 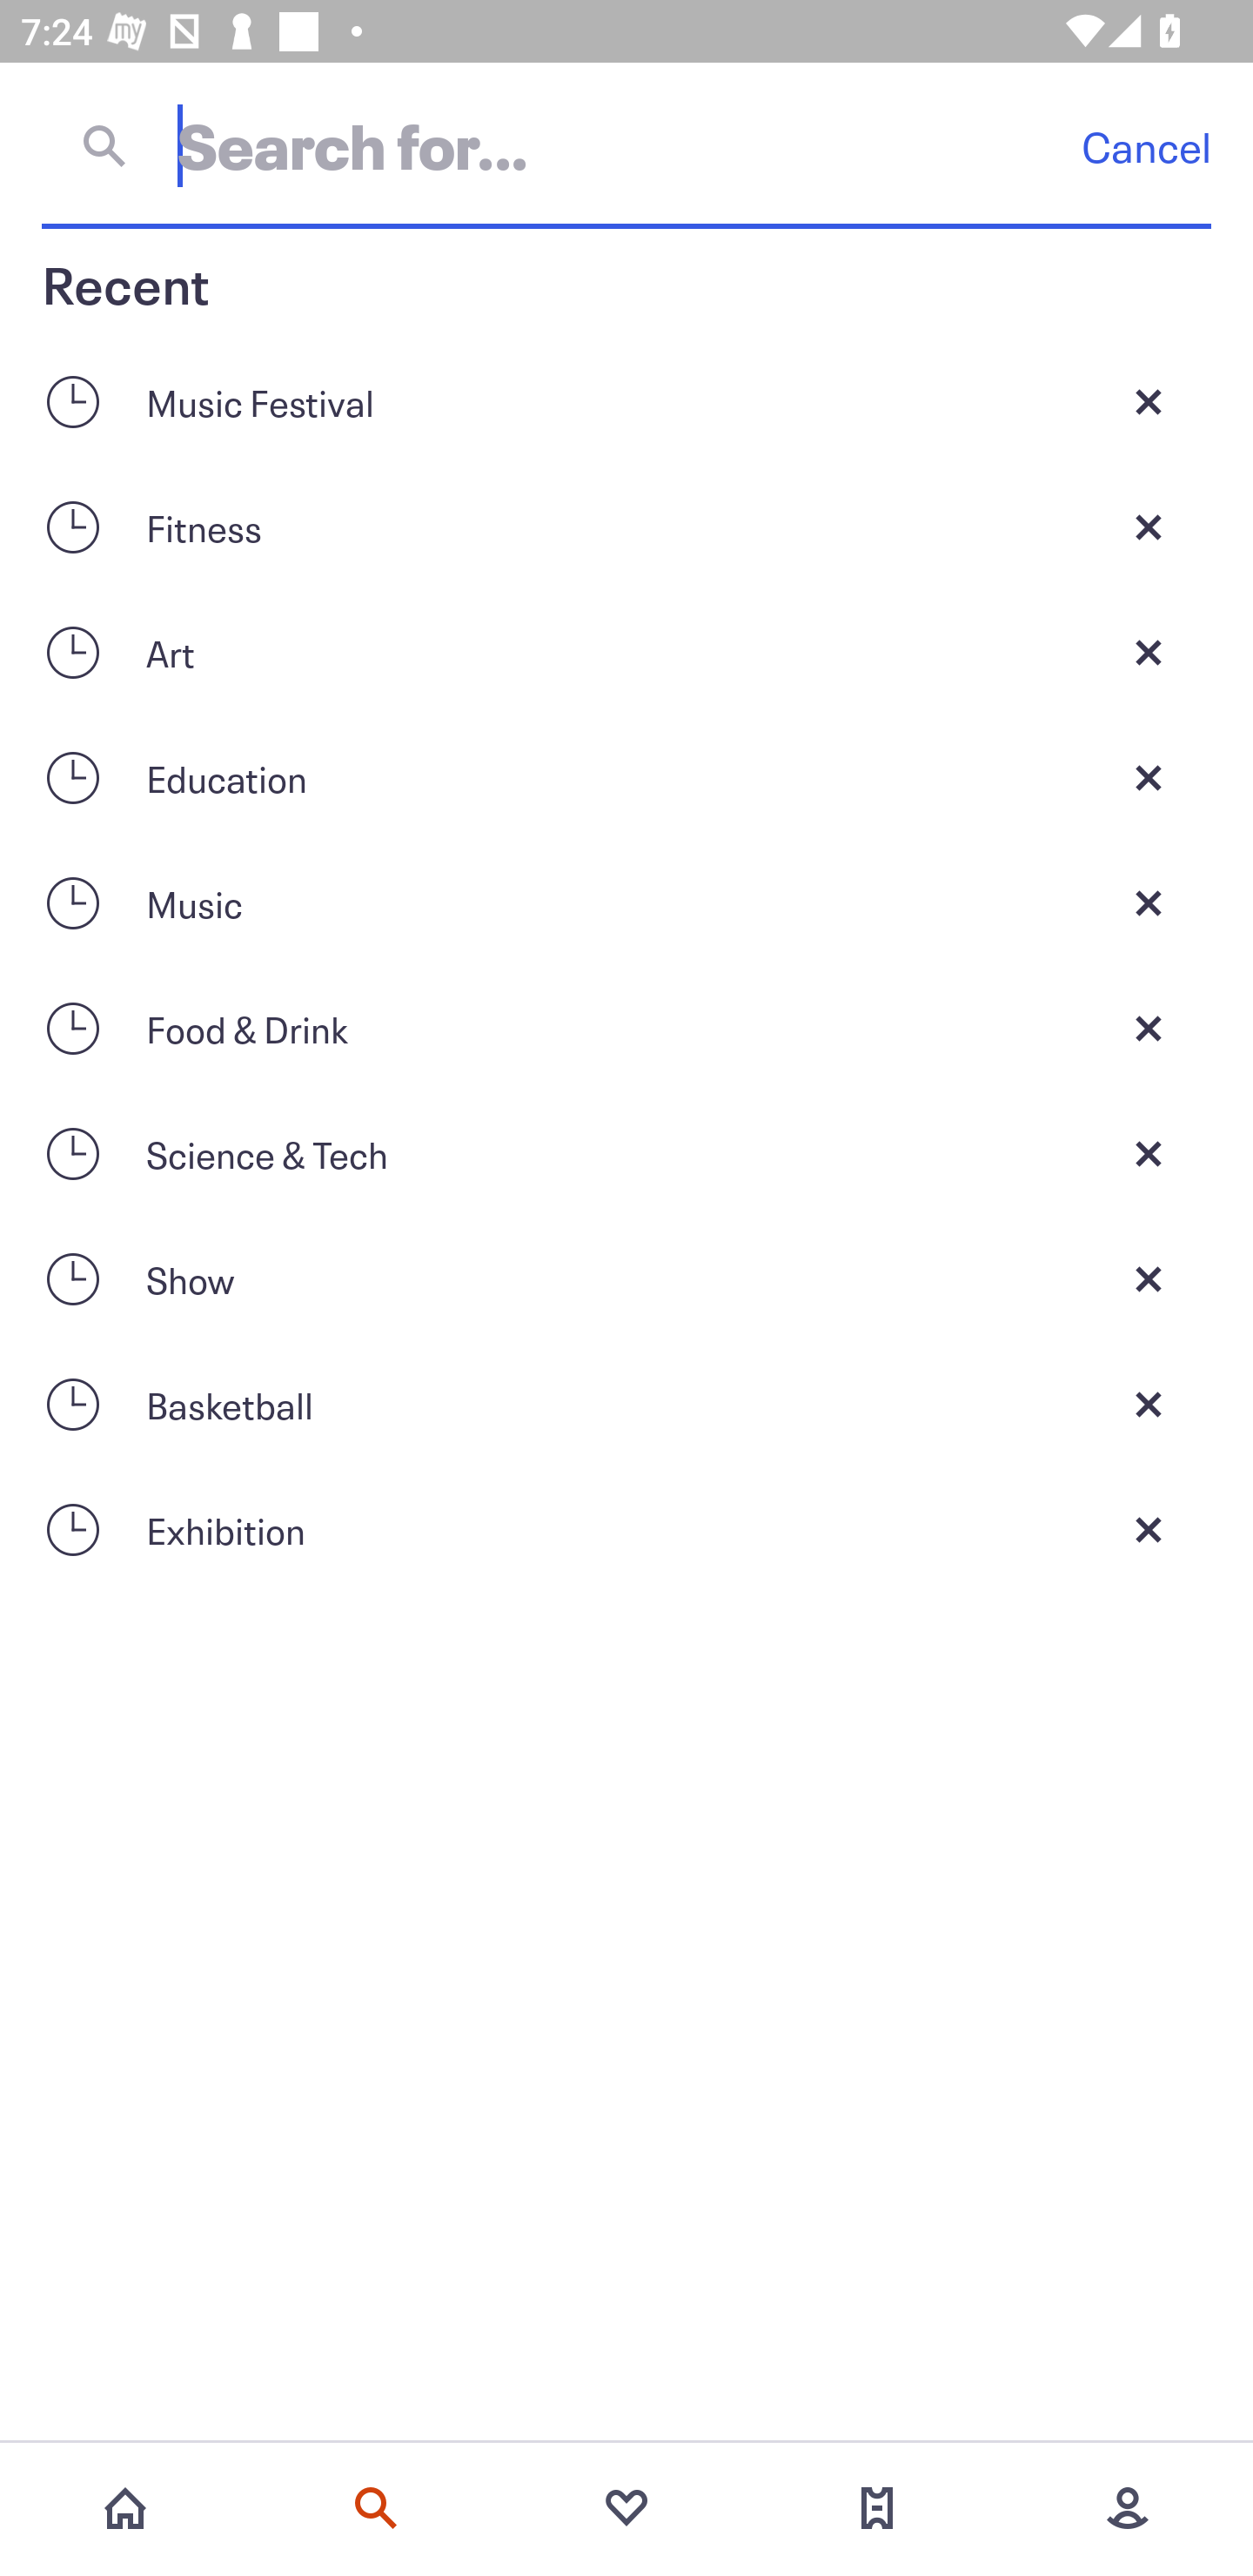 What do you see at coordinates (626, 777) in the screenshot?
I see `Education Close current screen` at bounding box center [626, 777].